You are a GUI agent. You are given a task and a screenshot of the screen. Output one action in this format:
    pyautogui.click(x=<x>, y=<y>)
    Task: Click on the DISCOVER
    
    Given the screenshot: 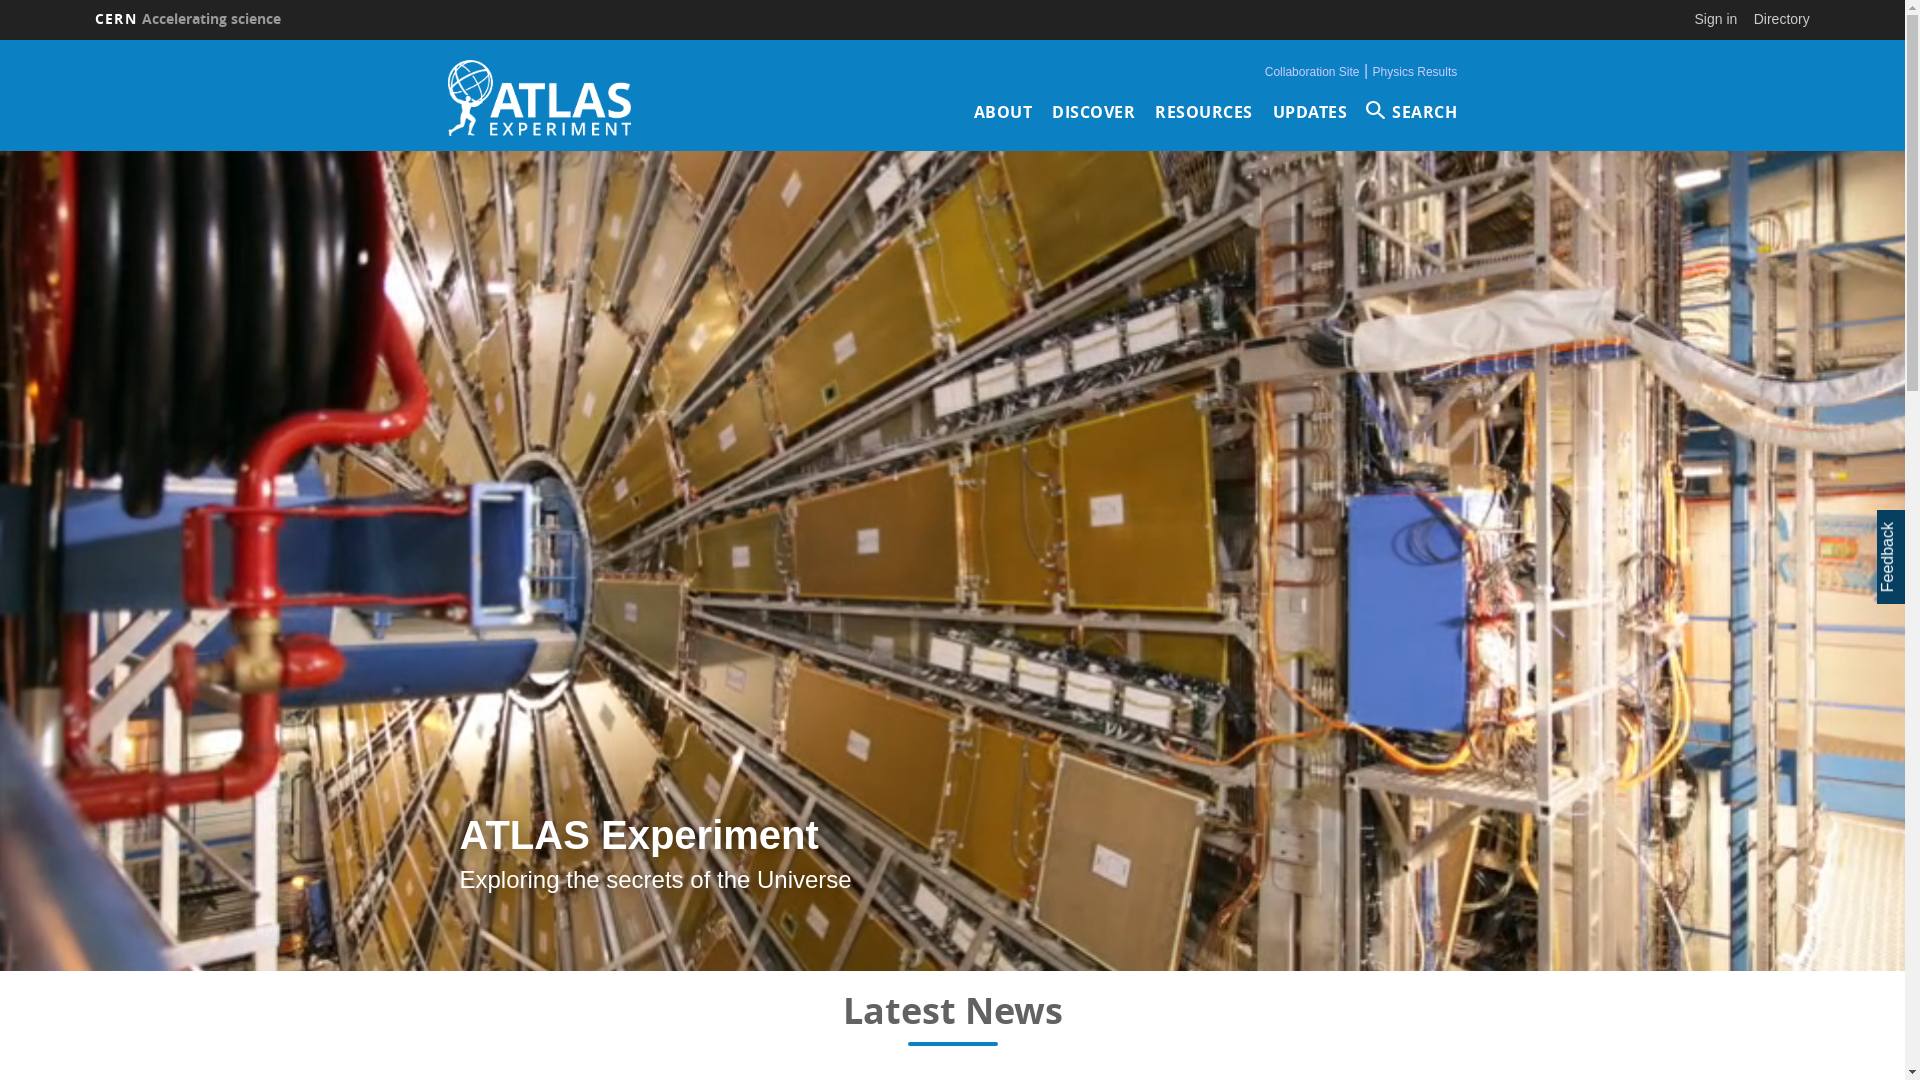 What is the action you would take?
    pyautogui.click(x=1094, y=112)
    